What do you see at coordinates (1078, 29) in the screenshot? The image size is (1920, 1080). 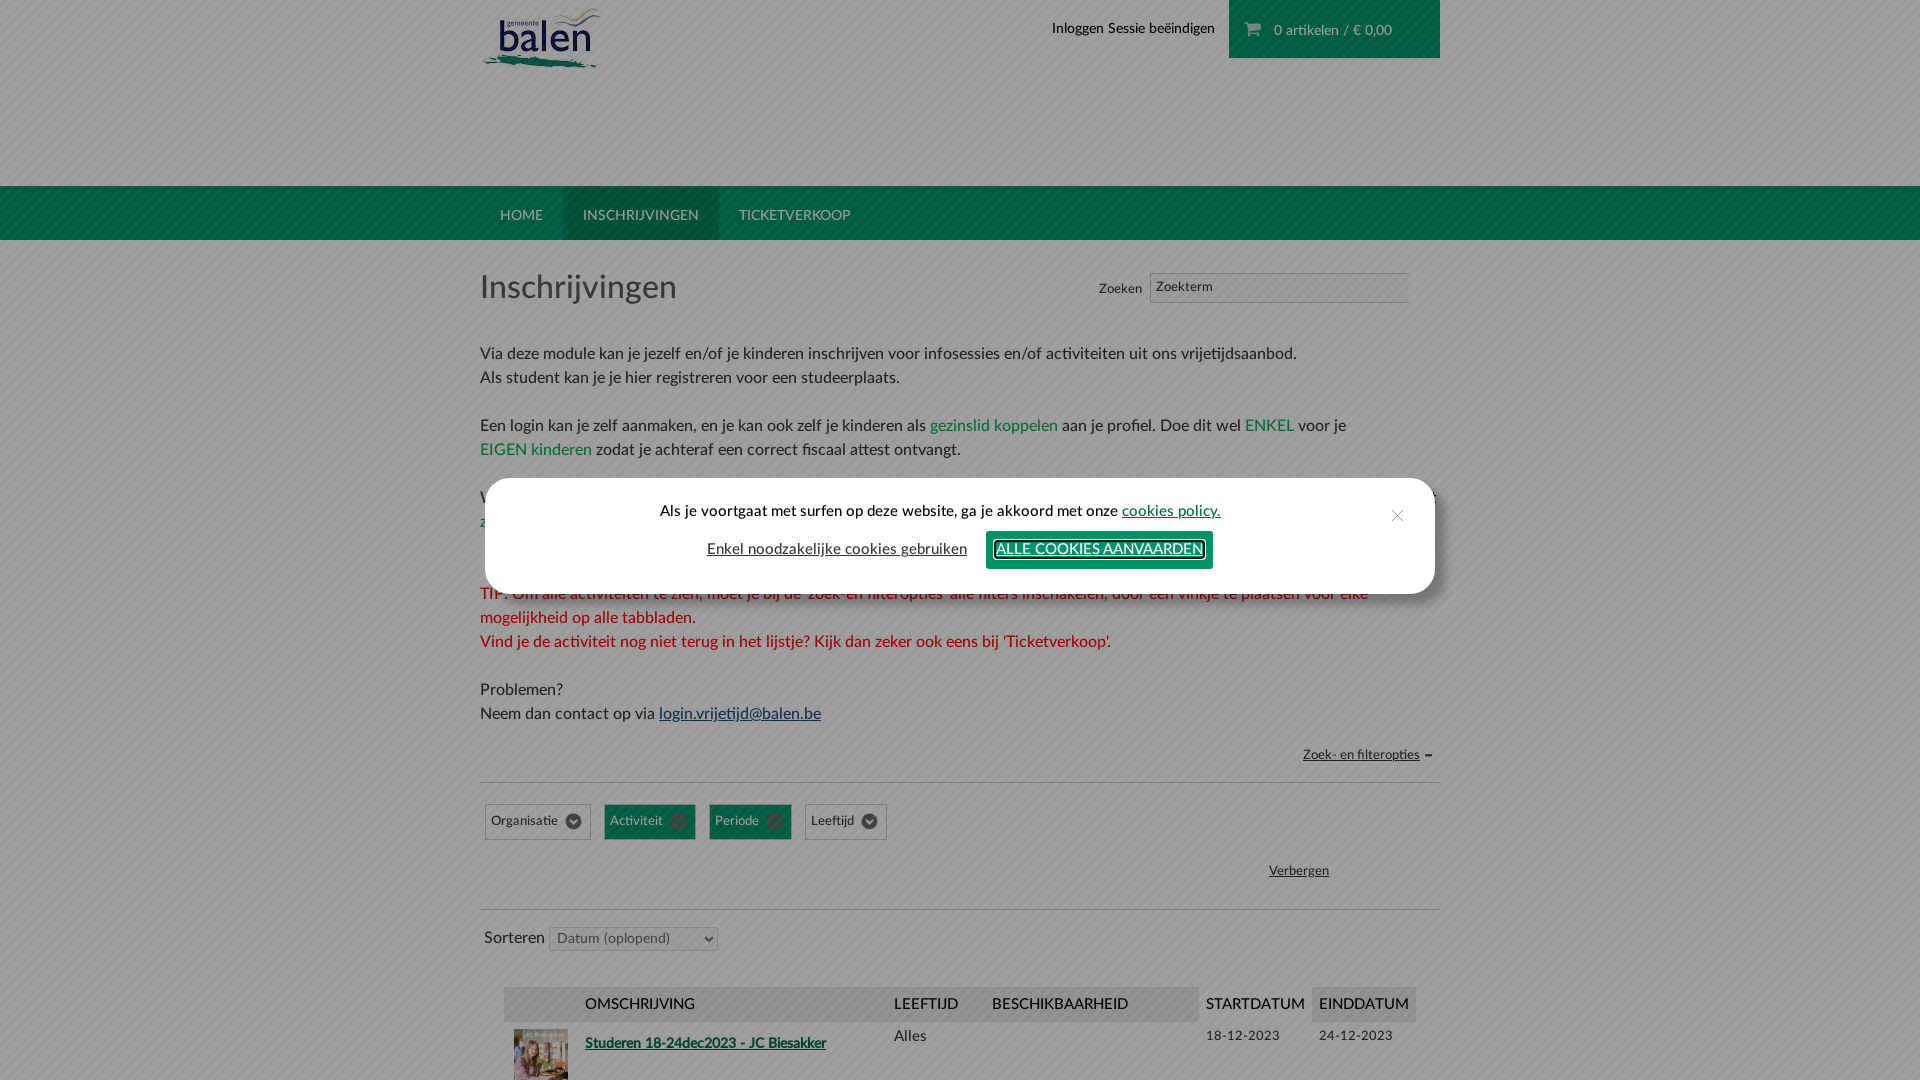 I see `Inloggen` at bounding box center [1078, 29].